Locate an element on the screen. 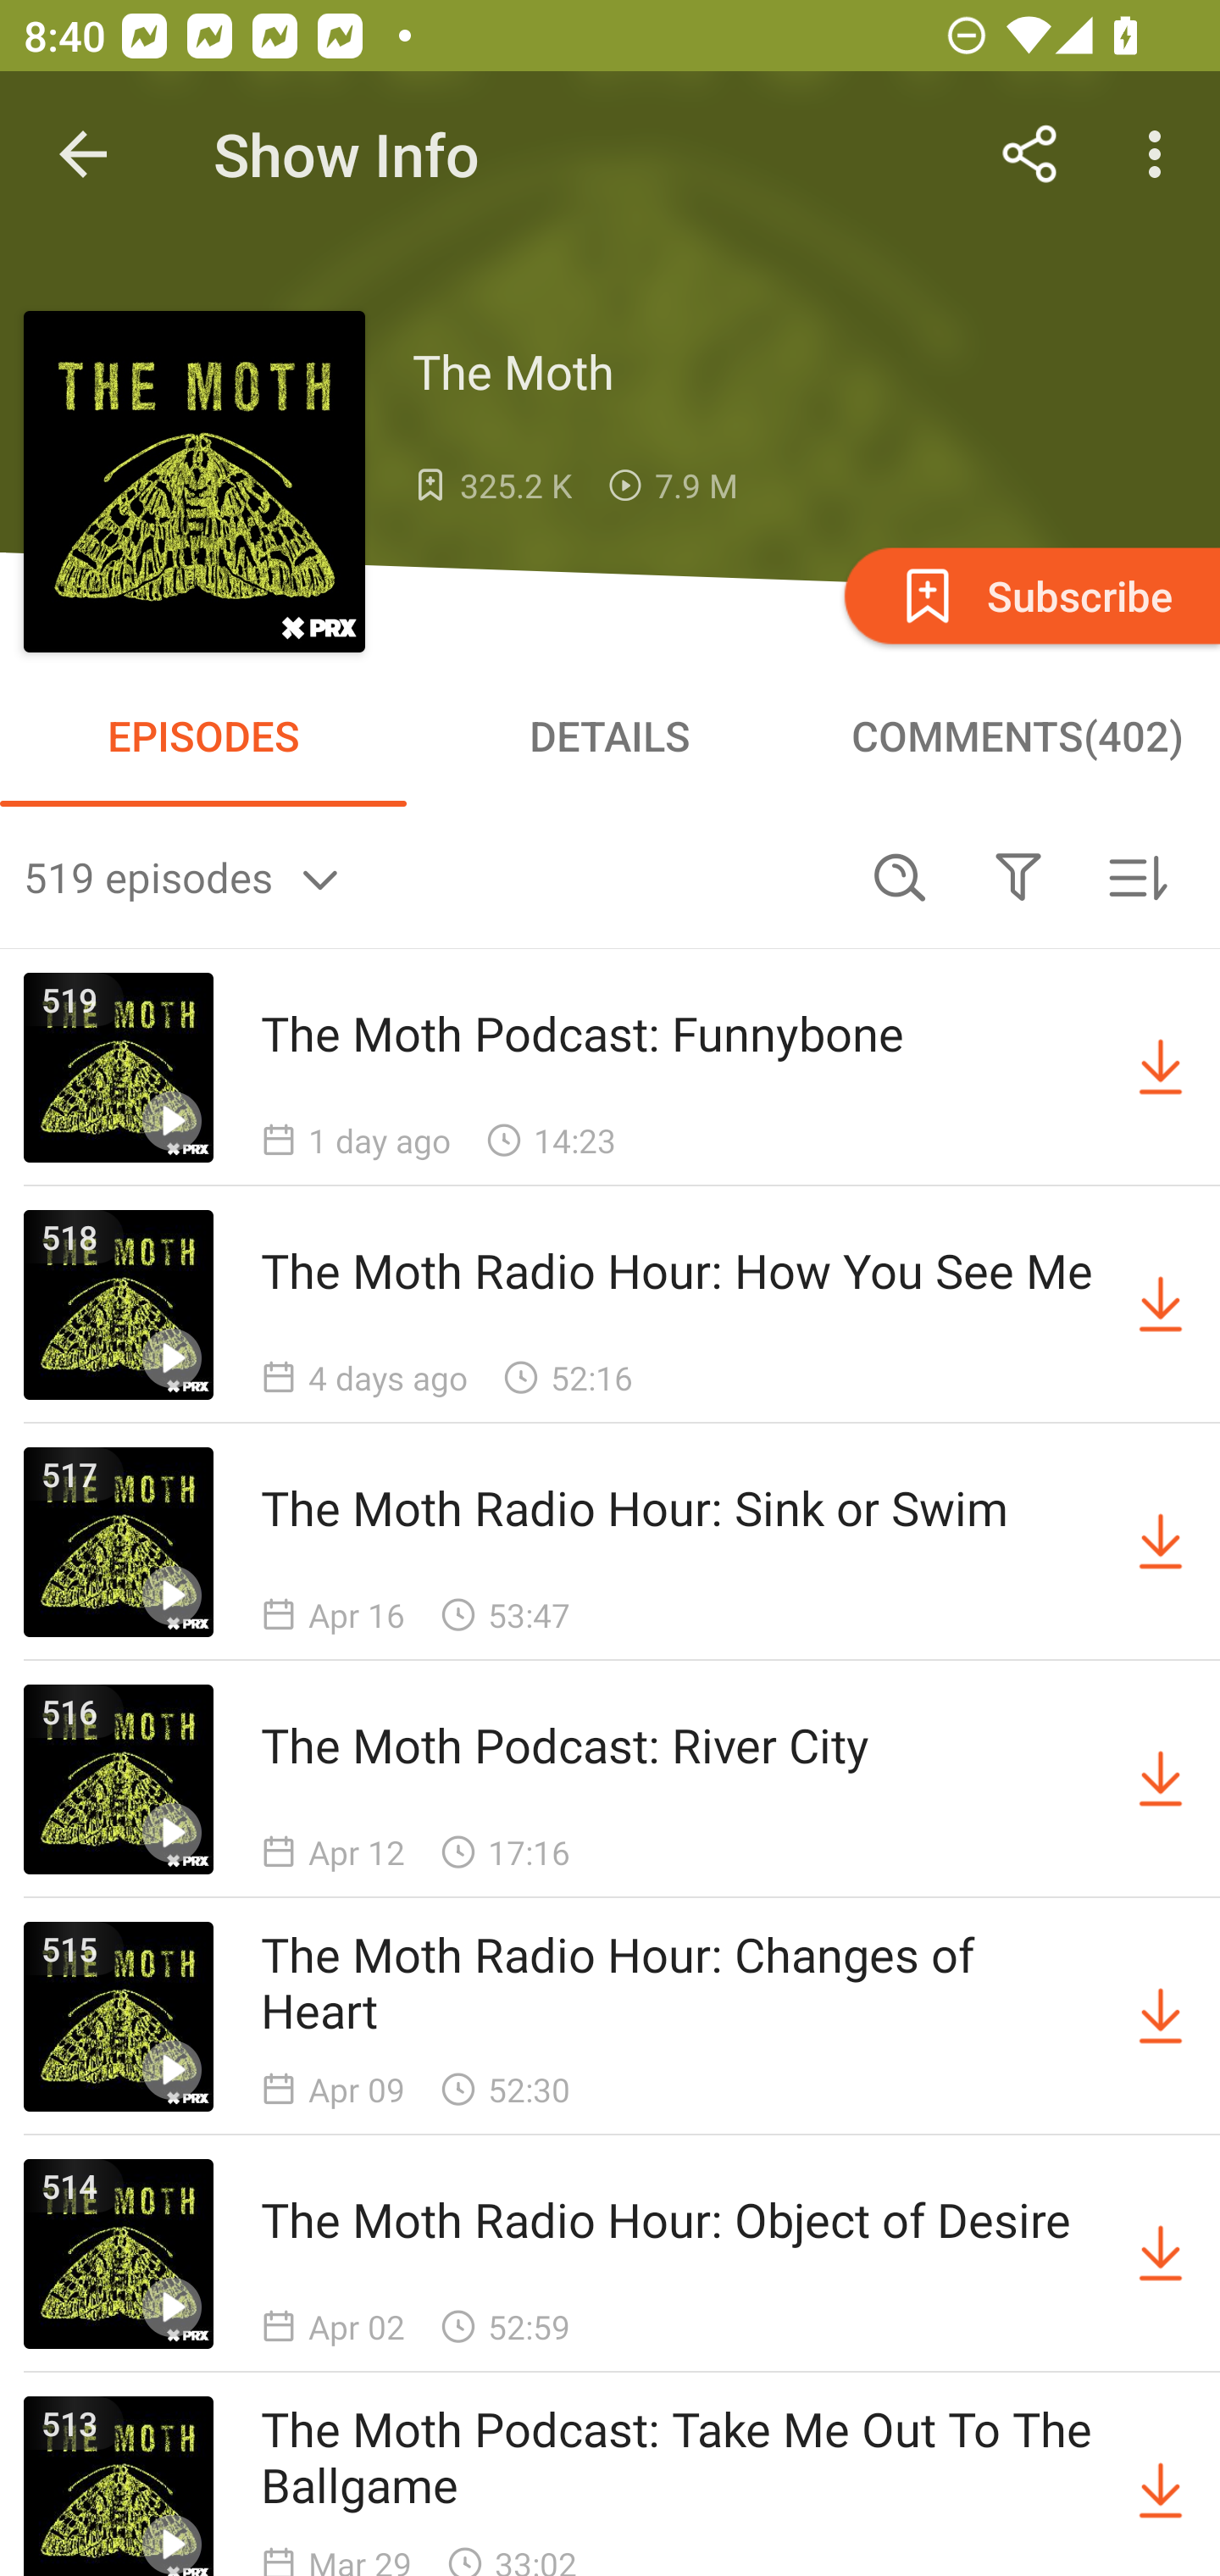  Share is located at coordinates (1030, 154).